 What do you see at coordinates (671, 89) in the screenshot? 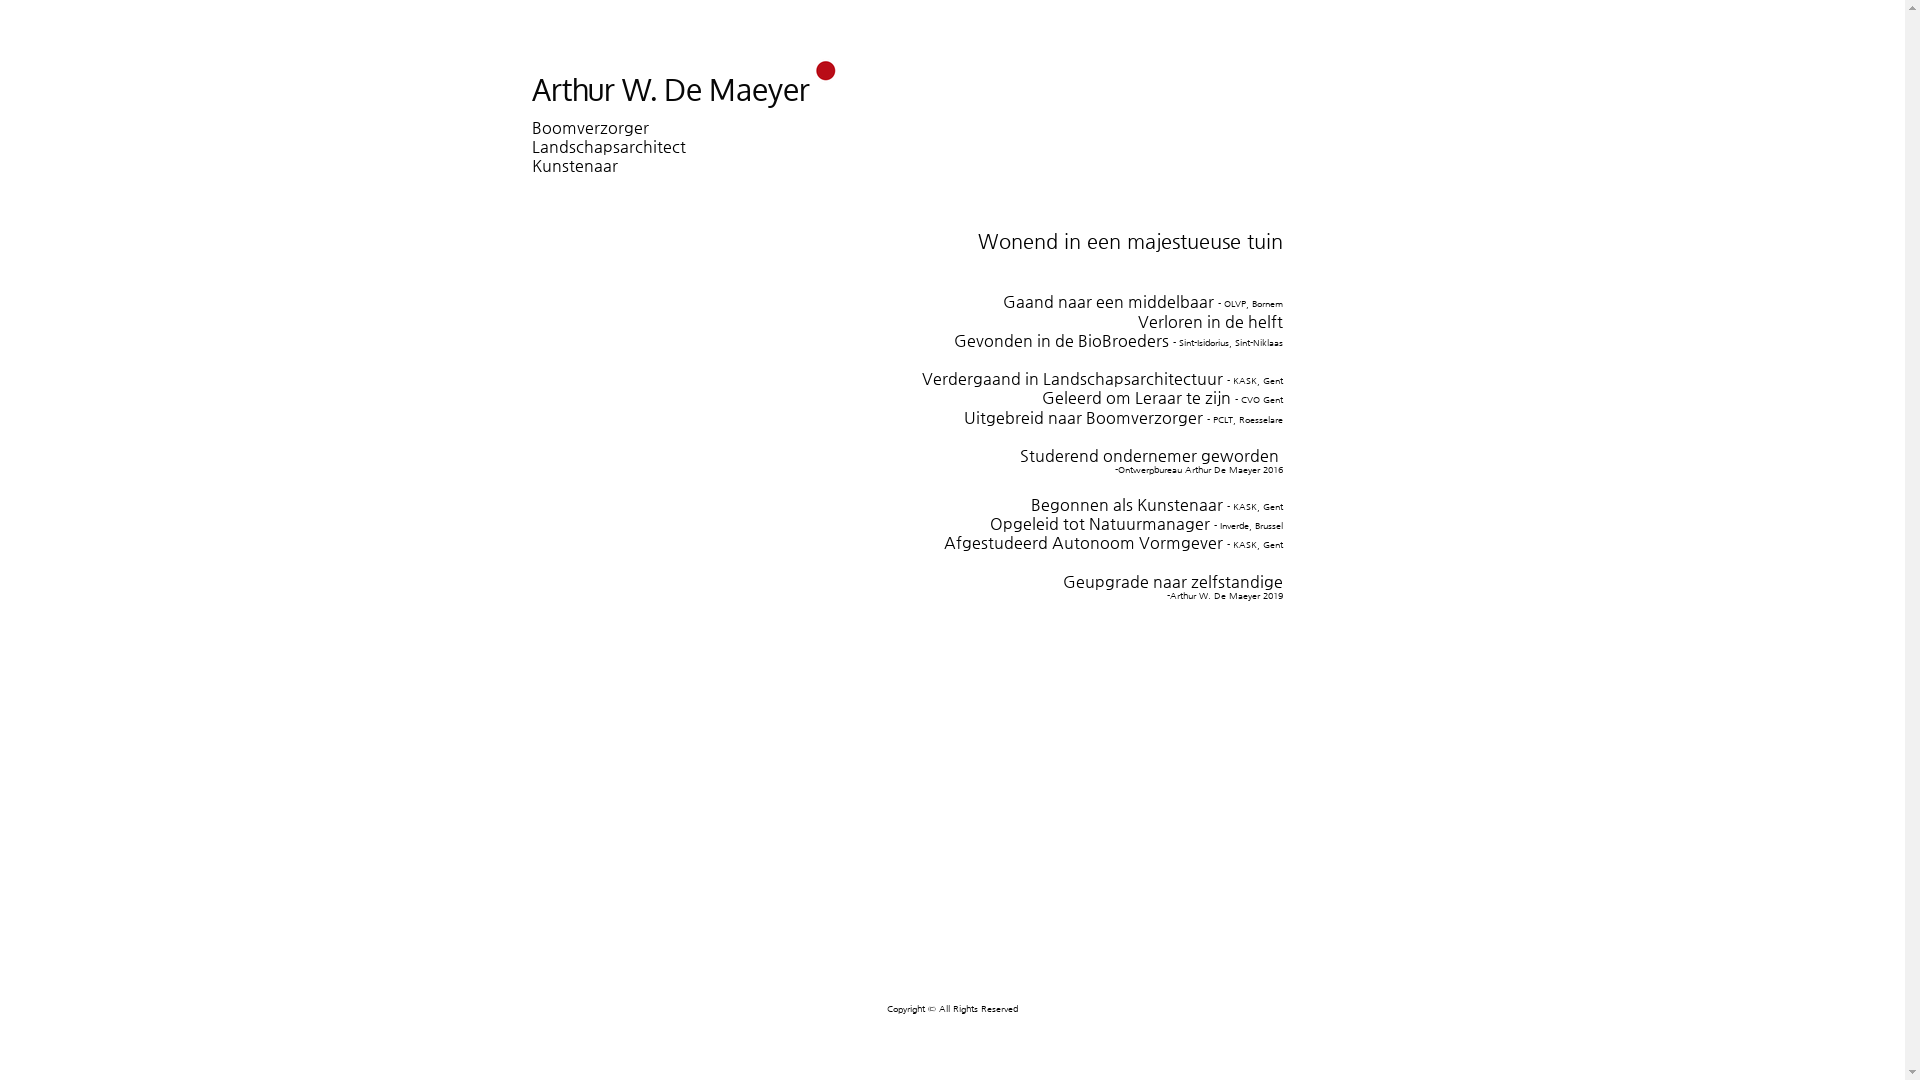
I see `Arthur W. De Maeyer` at bounding box center [671, 89].